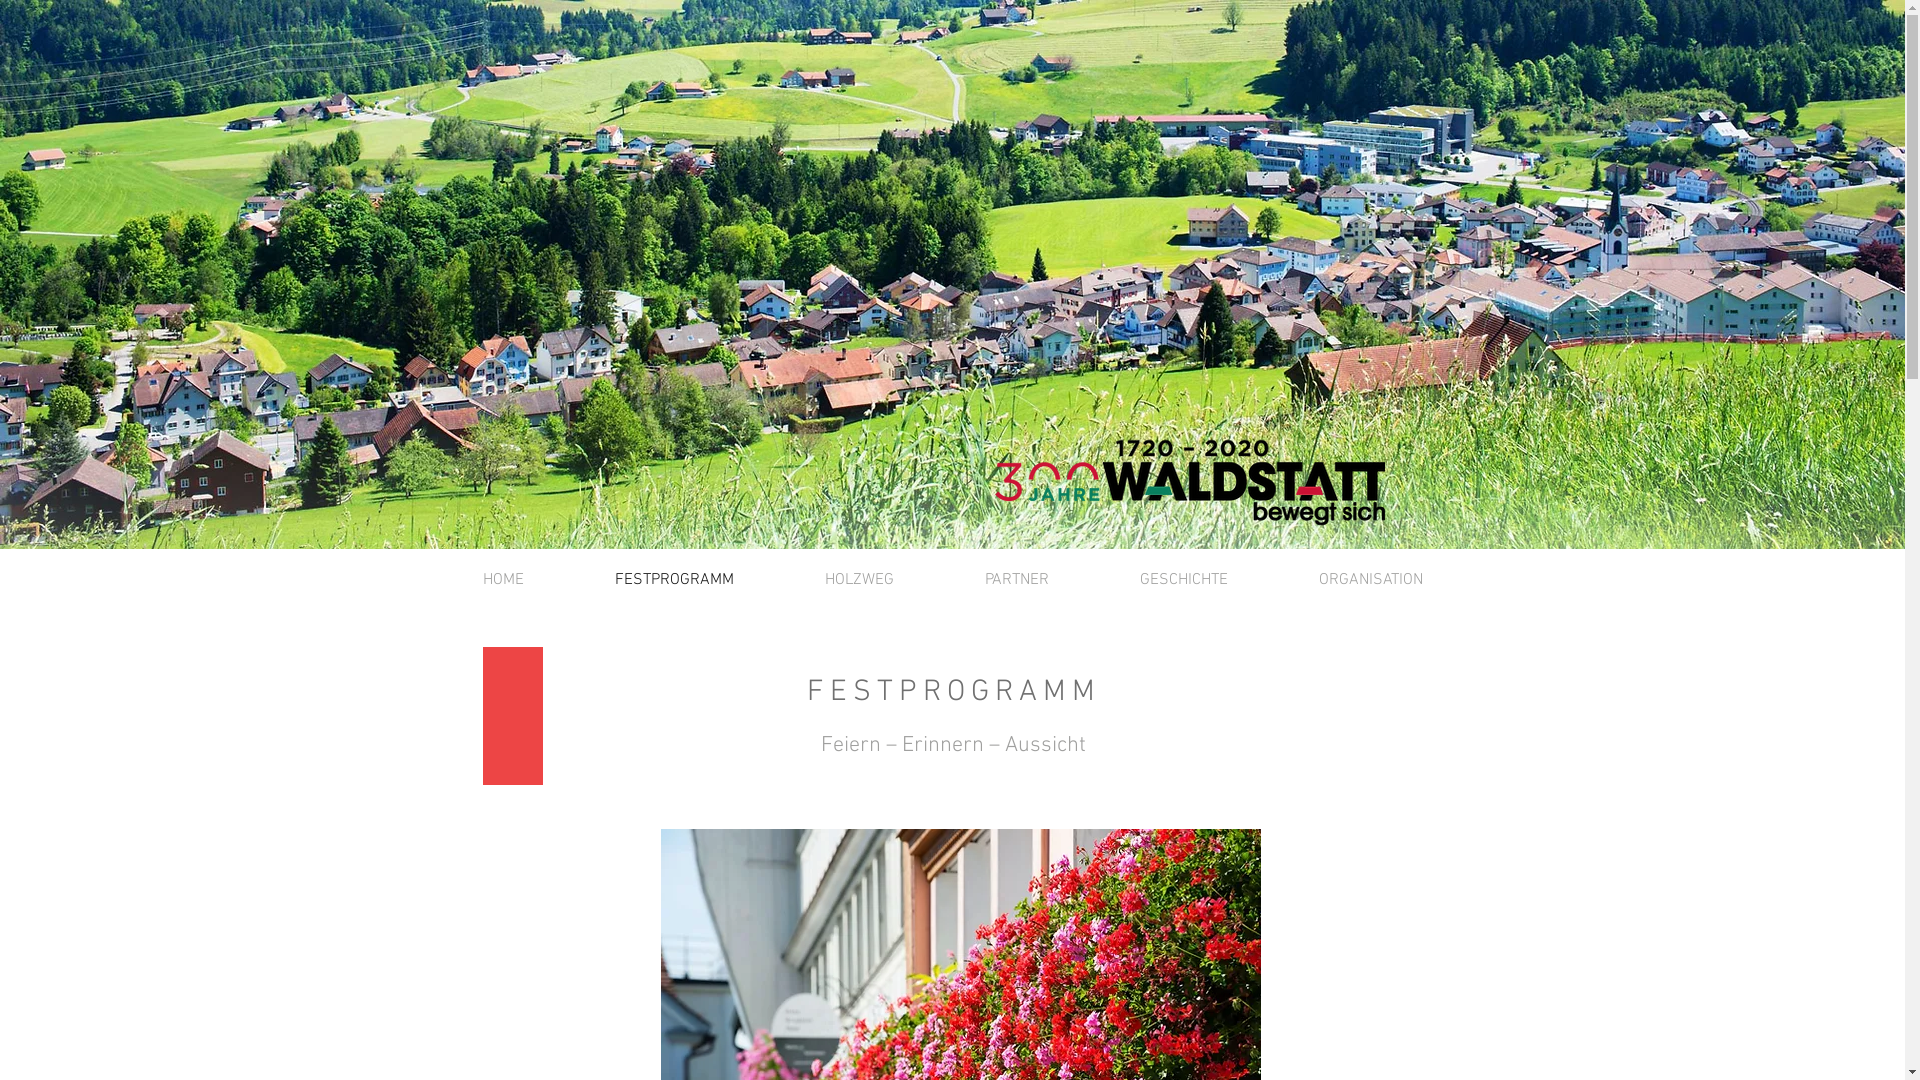  Describe the element at coordinates (1372, 580) in the screenshot. I see `ORGANISATION` at that location.